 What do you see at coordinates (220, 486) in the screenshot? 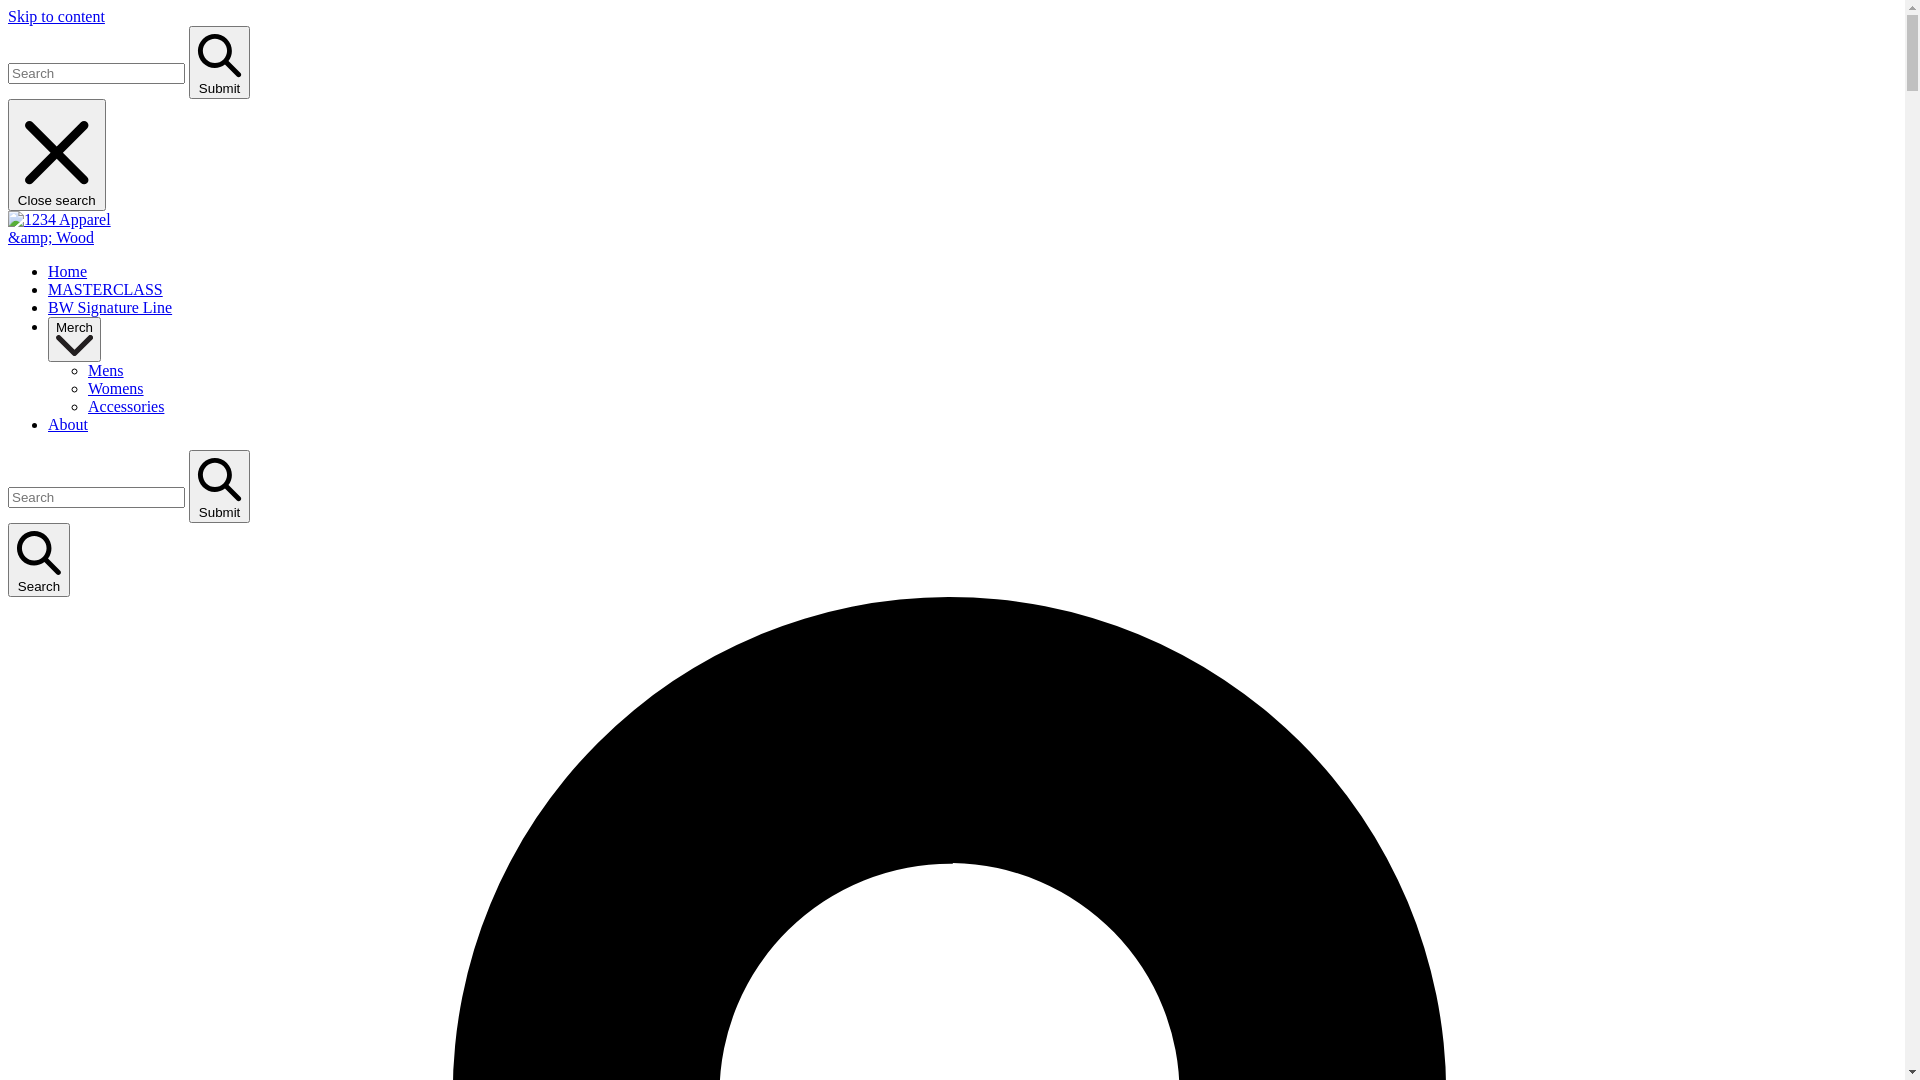
I see `Submit` at bounding box center [220, 486].